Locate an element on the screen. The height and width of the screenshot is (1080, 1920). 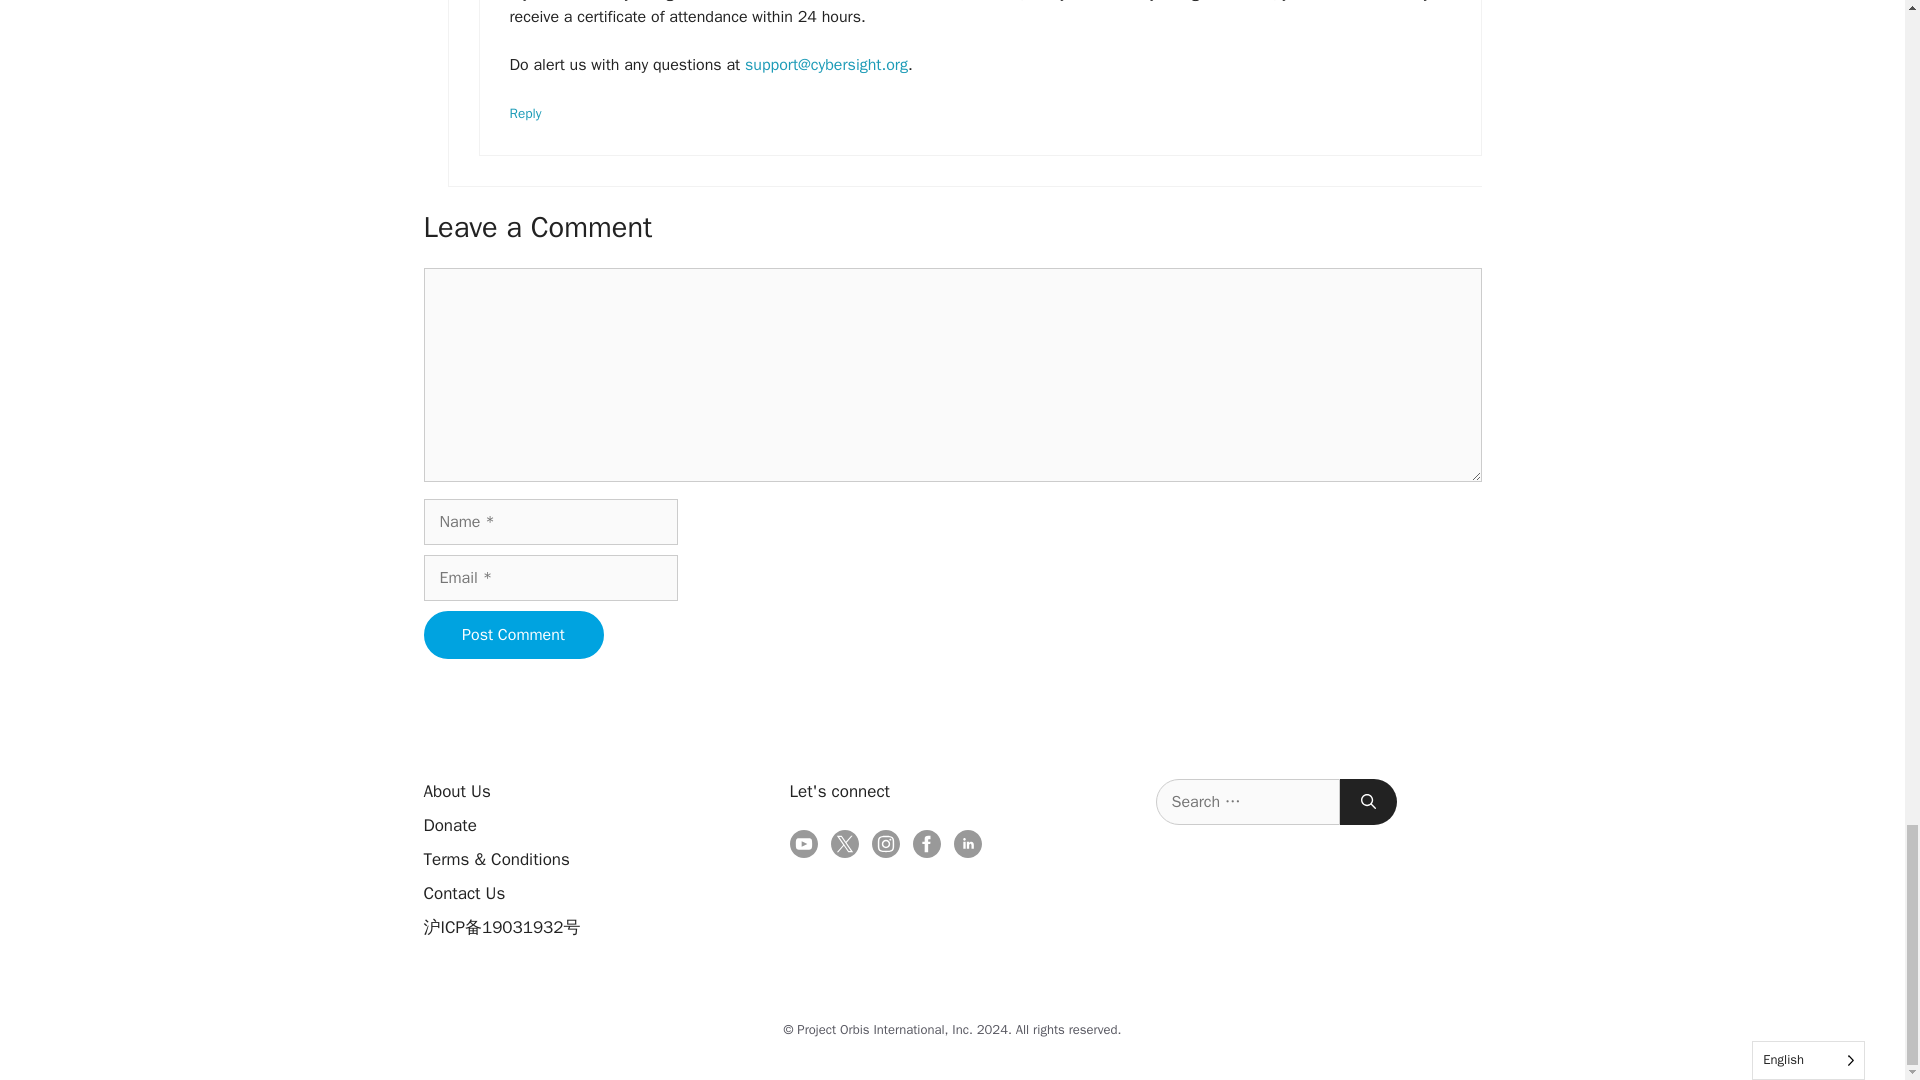
About Us is located at coordinates (458, 791).